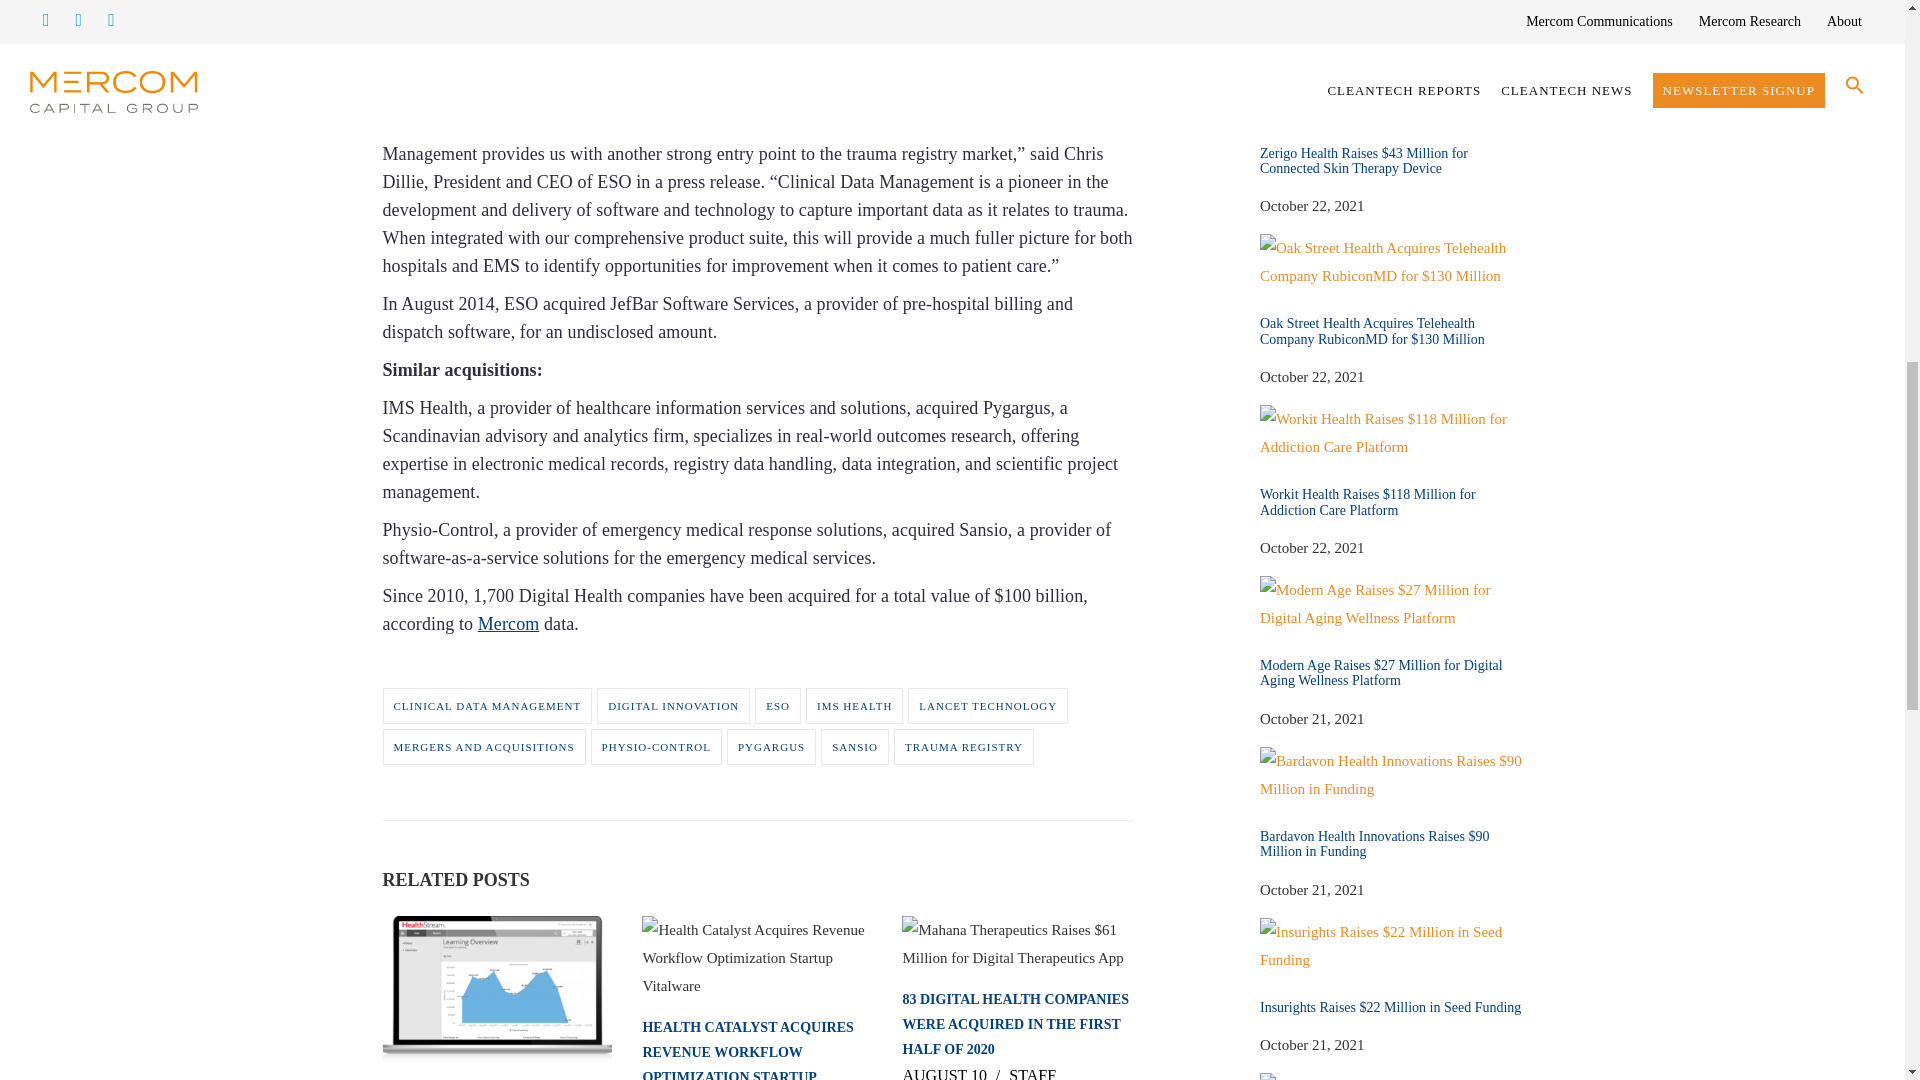 Image resolution: width=1920 pixels, height=1080 pixels. What do you see at coordinates (1032, 1074) in the screenshot?
I see `Posts by Staff` at bounding box center [1032, 1074].